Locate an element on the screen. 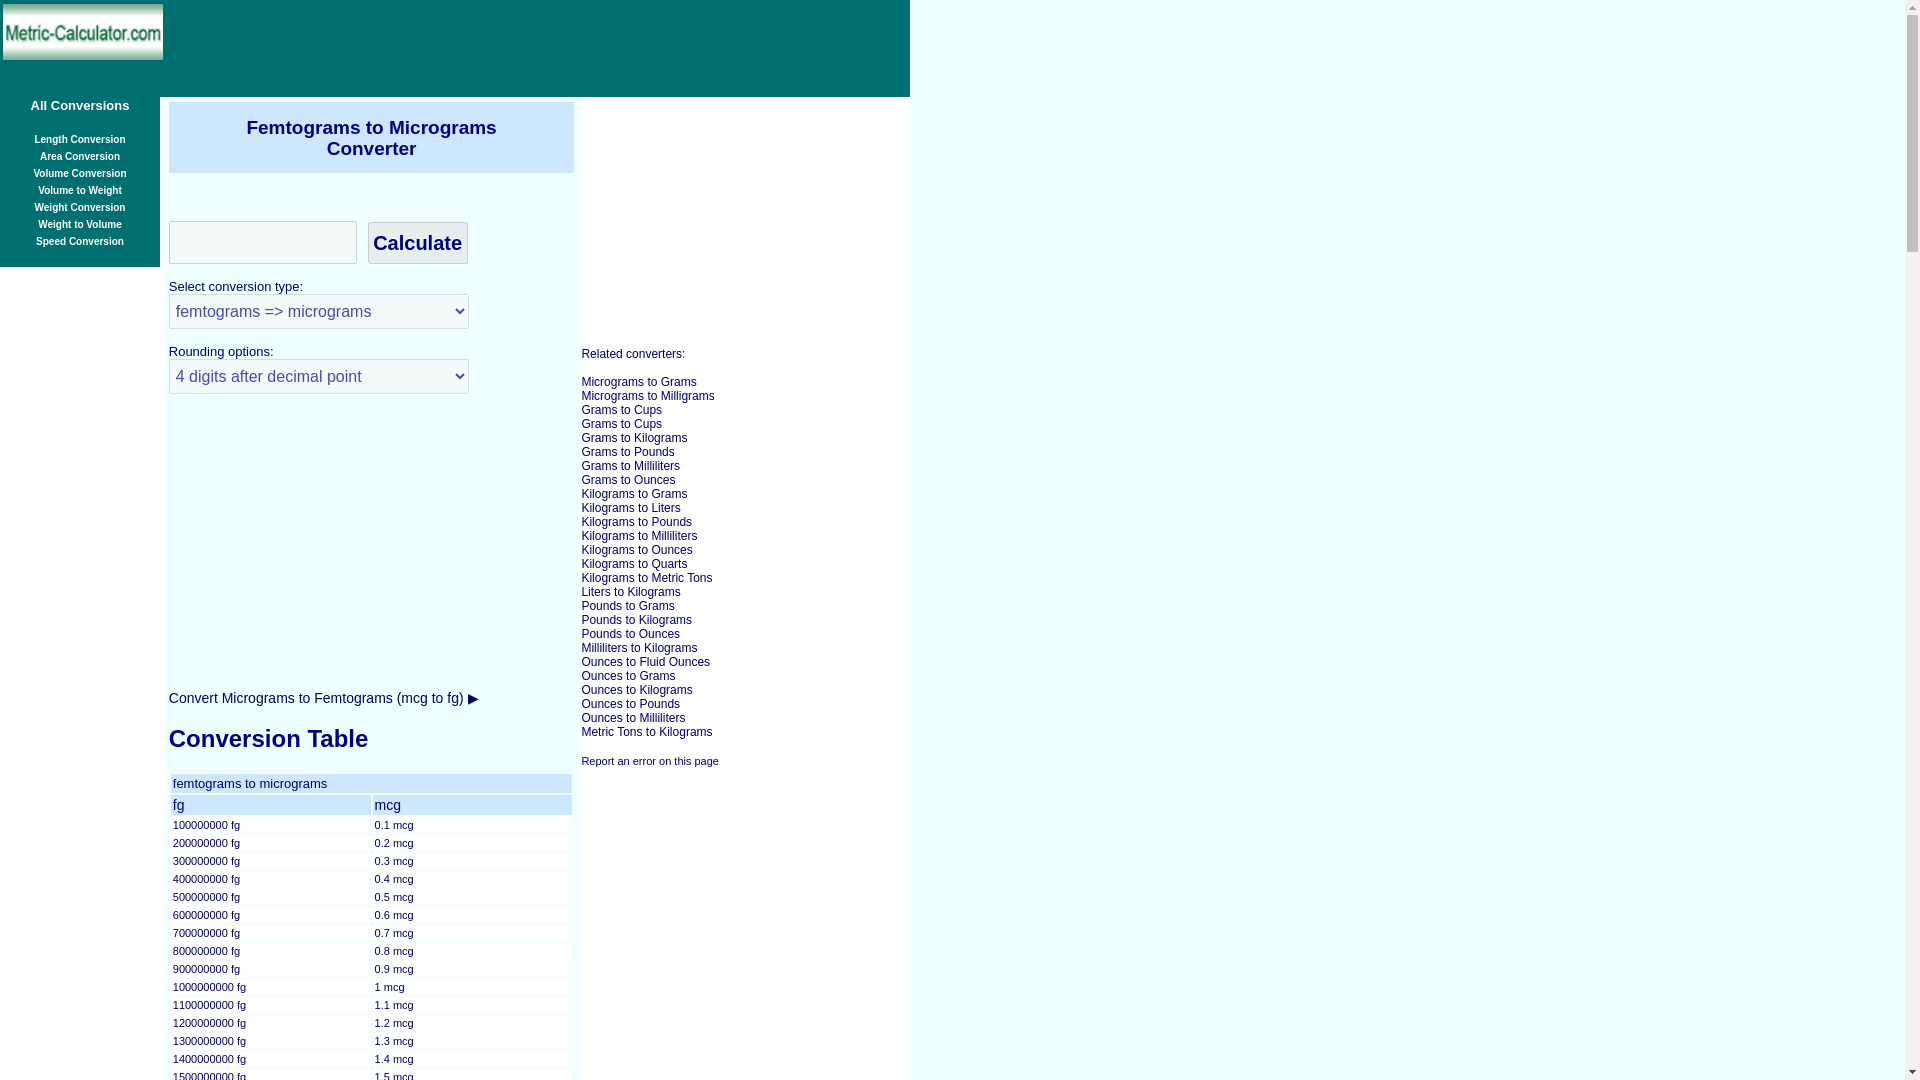 The image size is (1920, 1080). Ounces to Grams is located at coordinates (628, 675).